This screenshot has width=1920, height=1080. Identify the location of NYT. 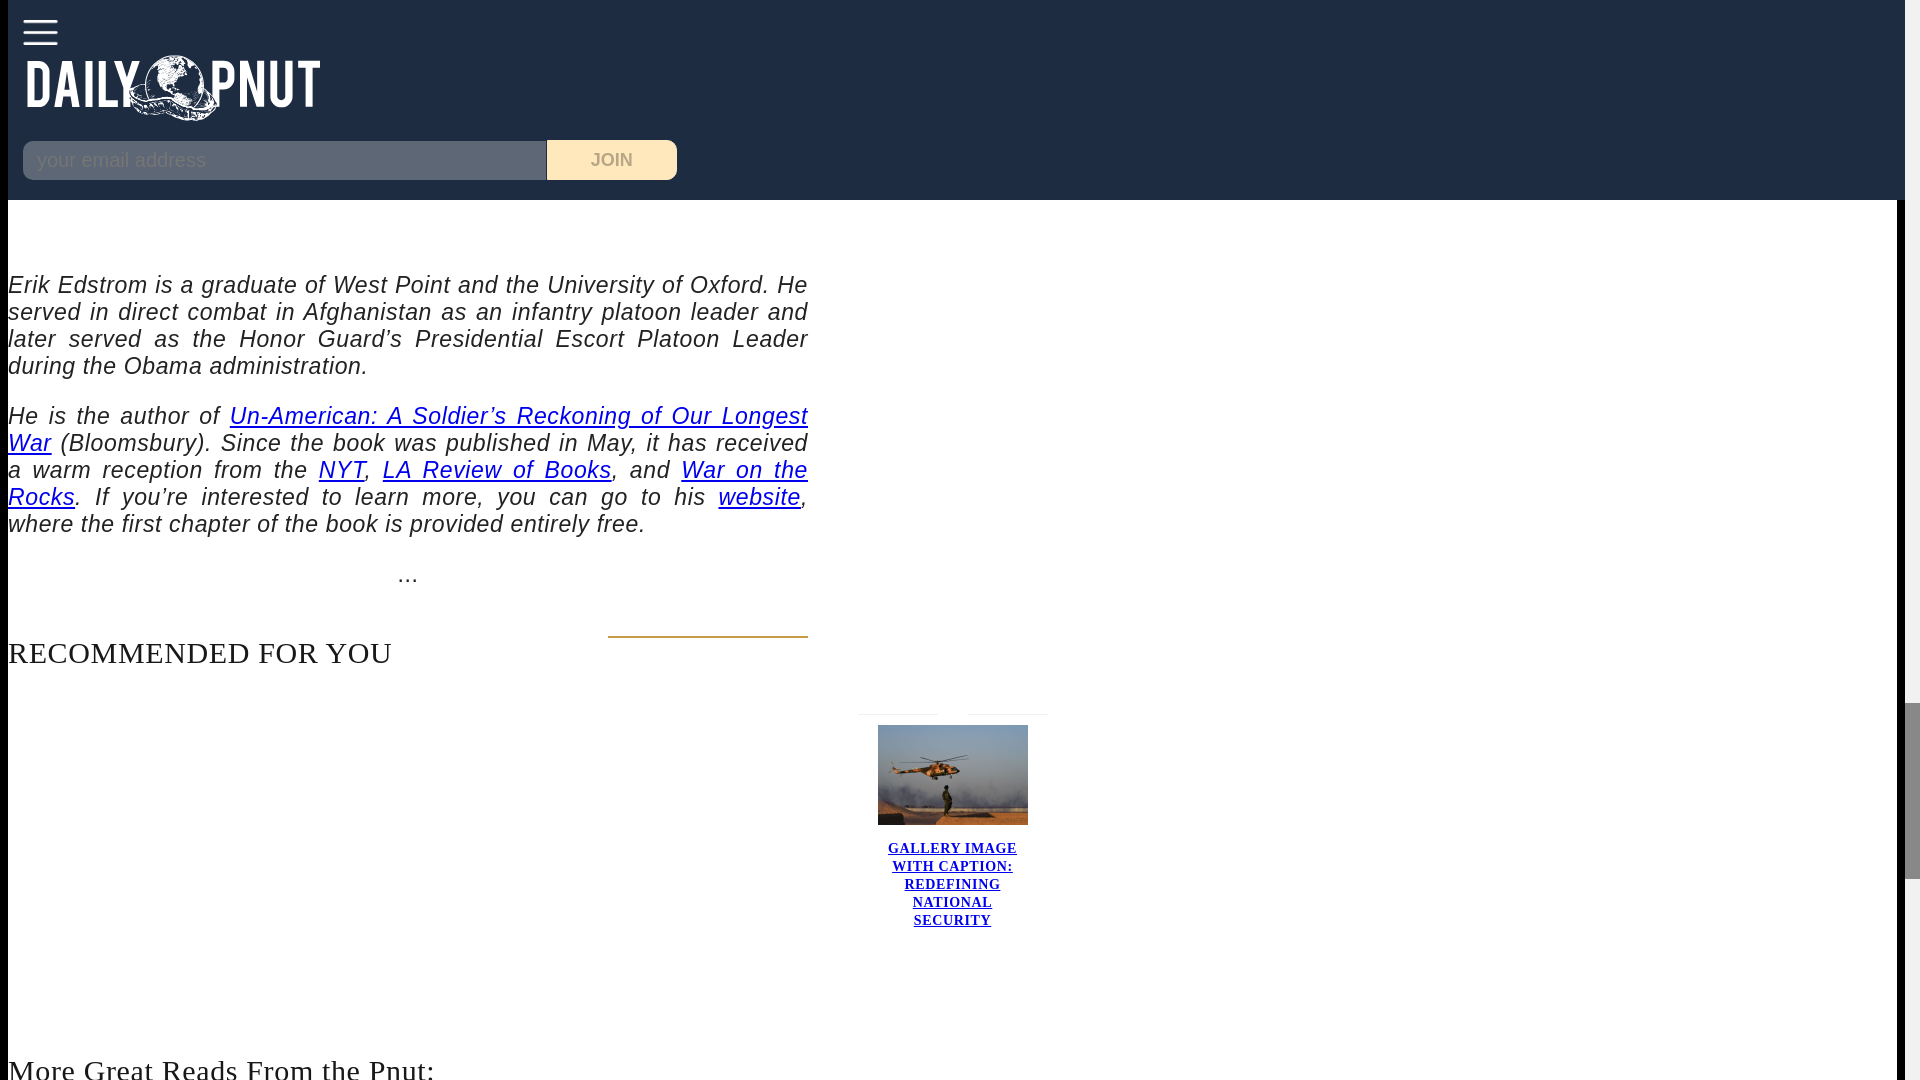
(341, 469).